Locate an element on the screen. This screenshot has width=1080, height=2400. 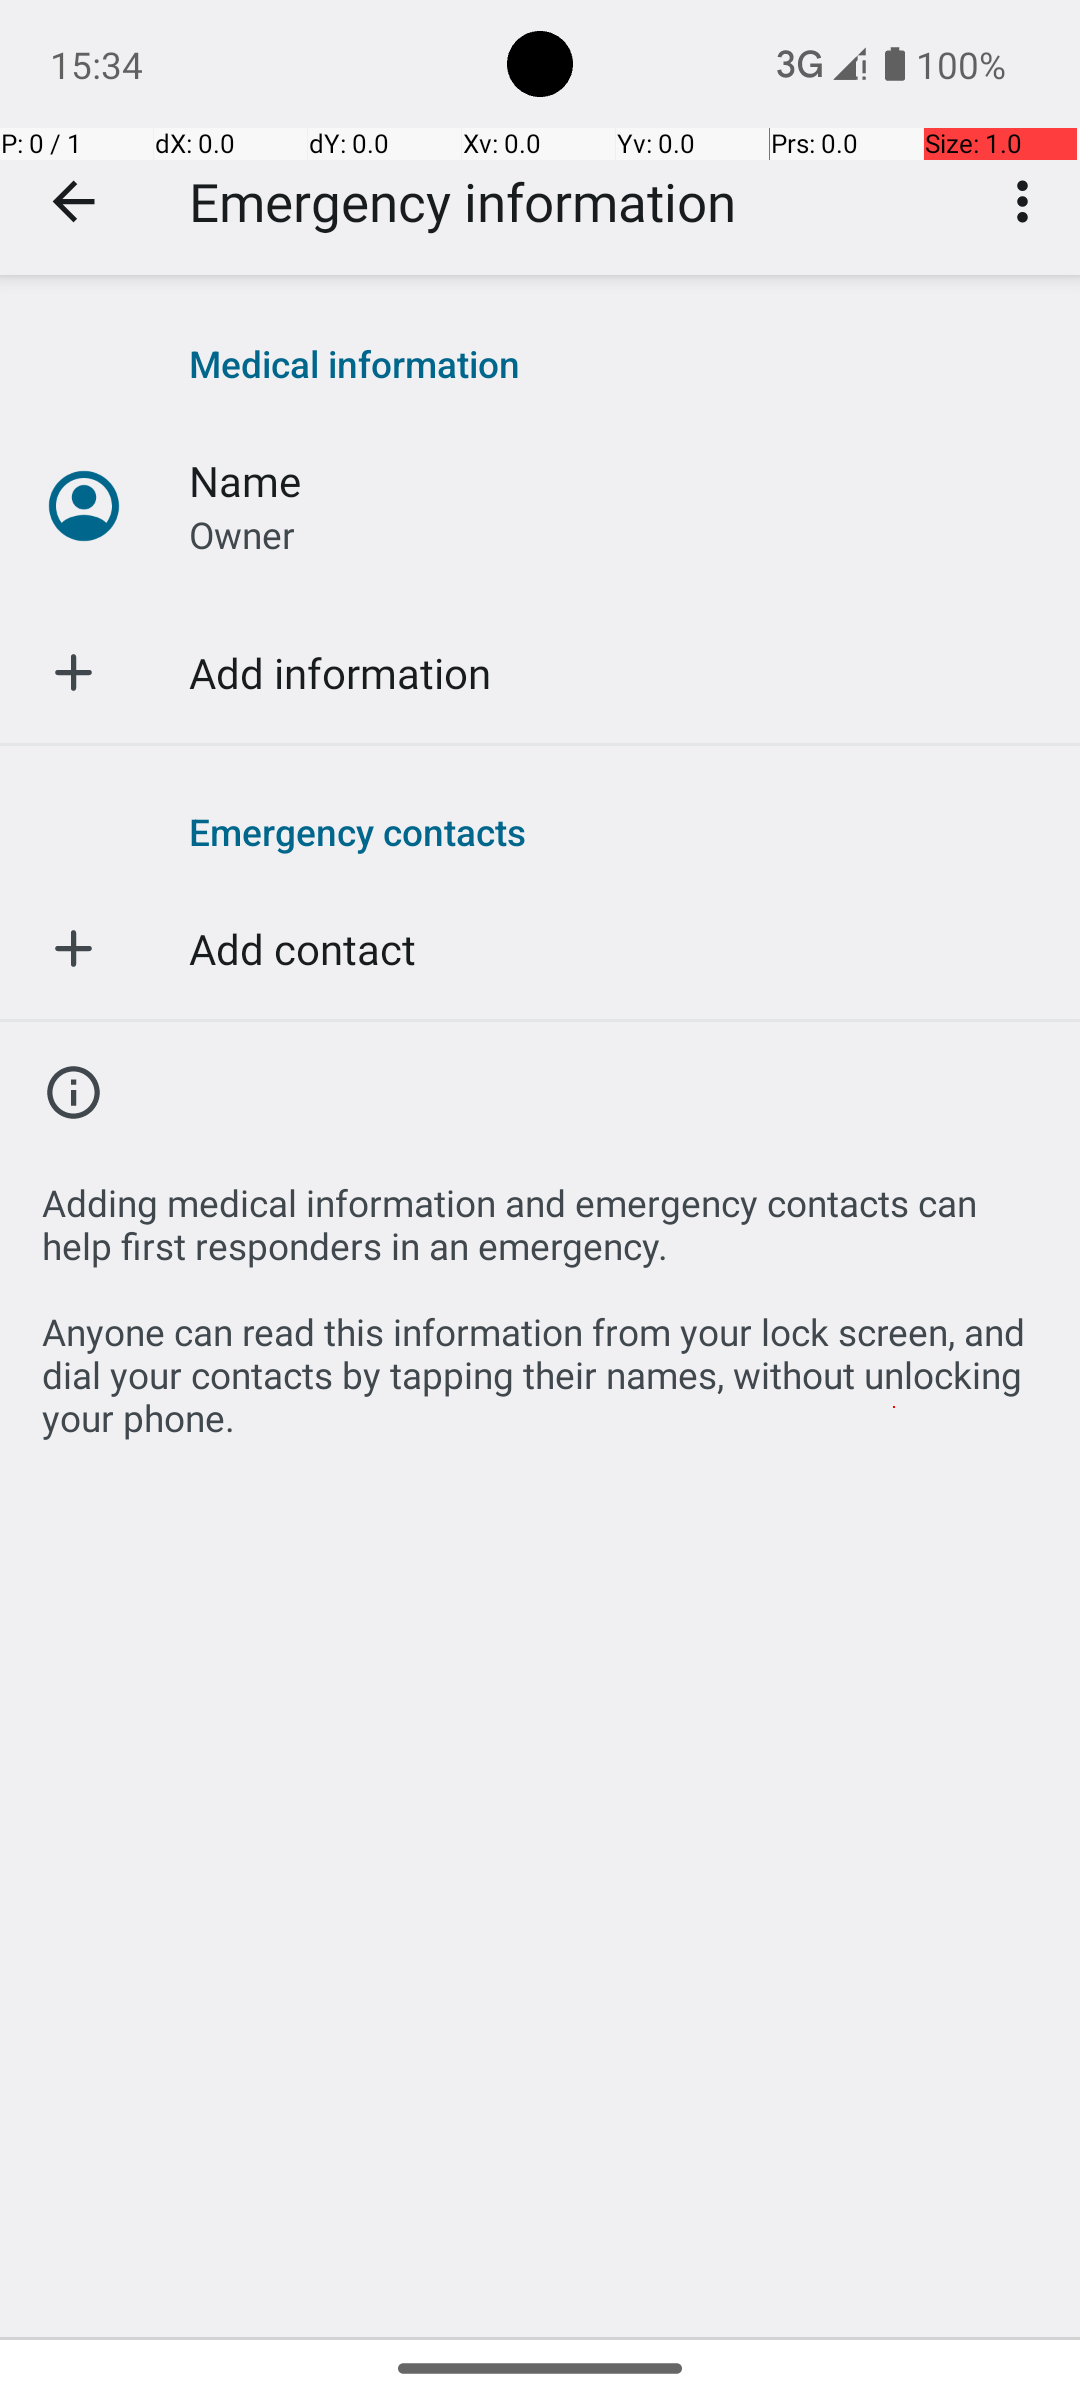
Emergency information is located at coordinates (462, 202).